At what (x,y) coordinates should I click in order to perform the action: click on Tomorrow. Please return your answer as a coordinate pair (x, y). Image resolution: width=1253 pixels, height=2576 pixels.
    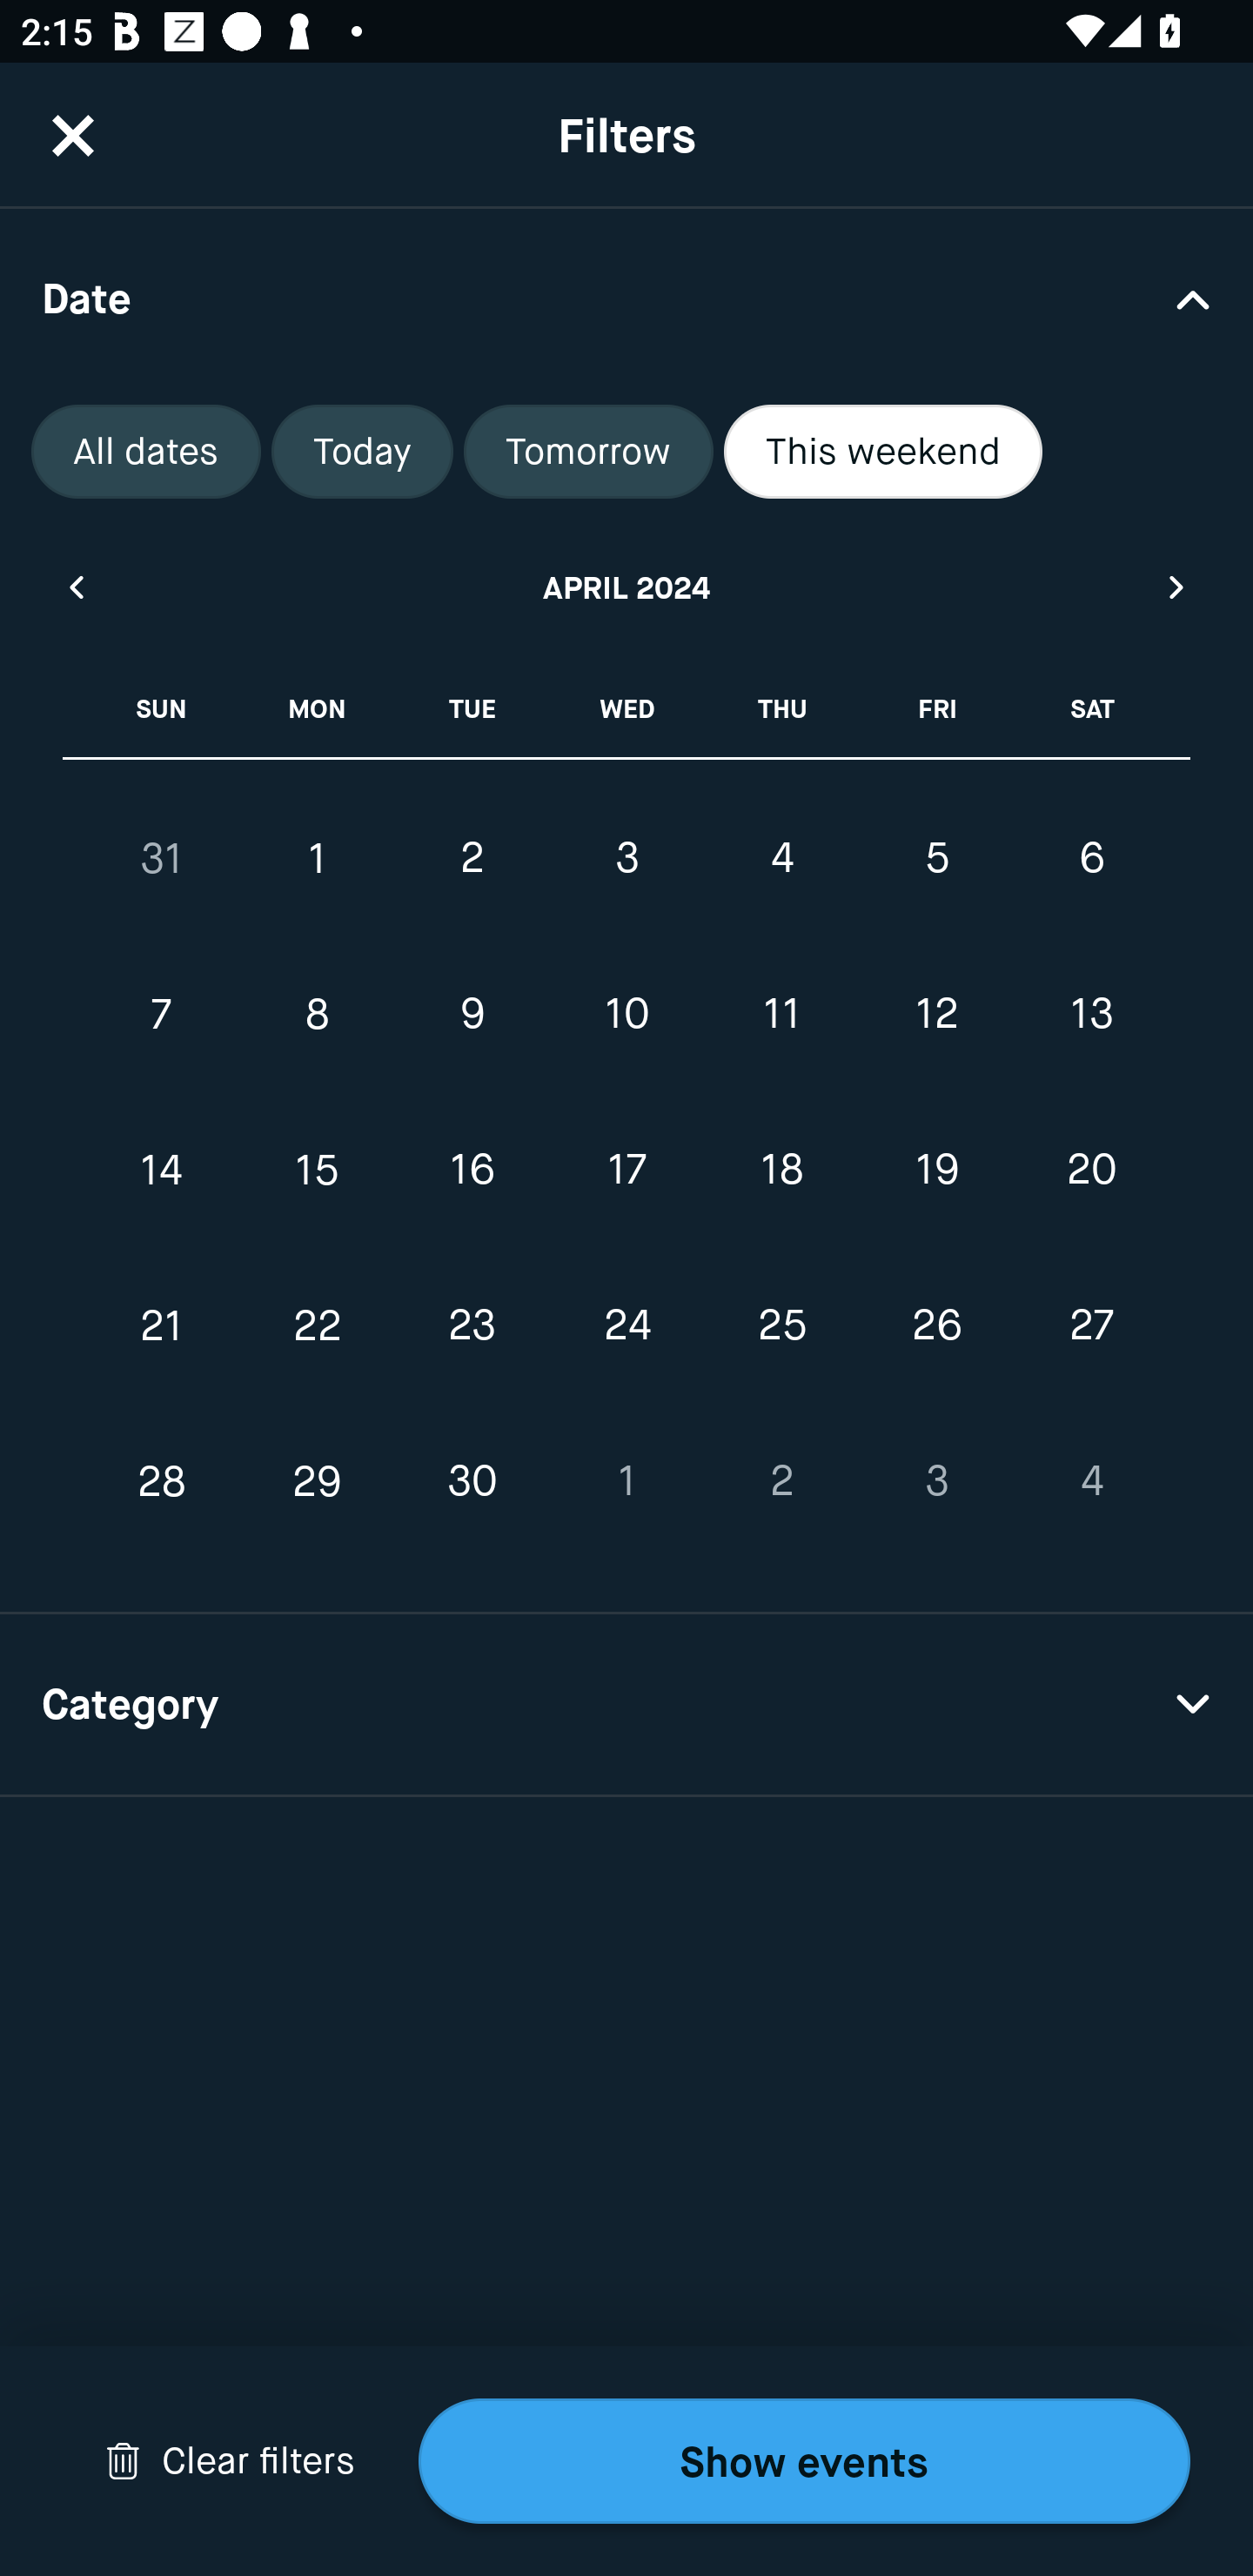
    Looking at the image, I should click on (588, 452).